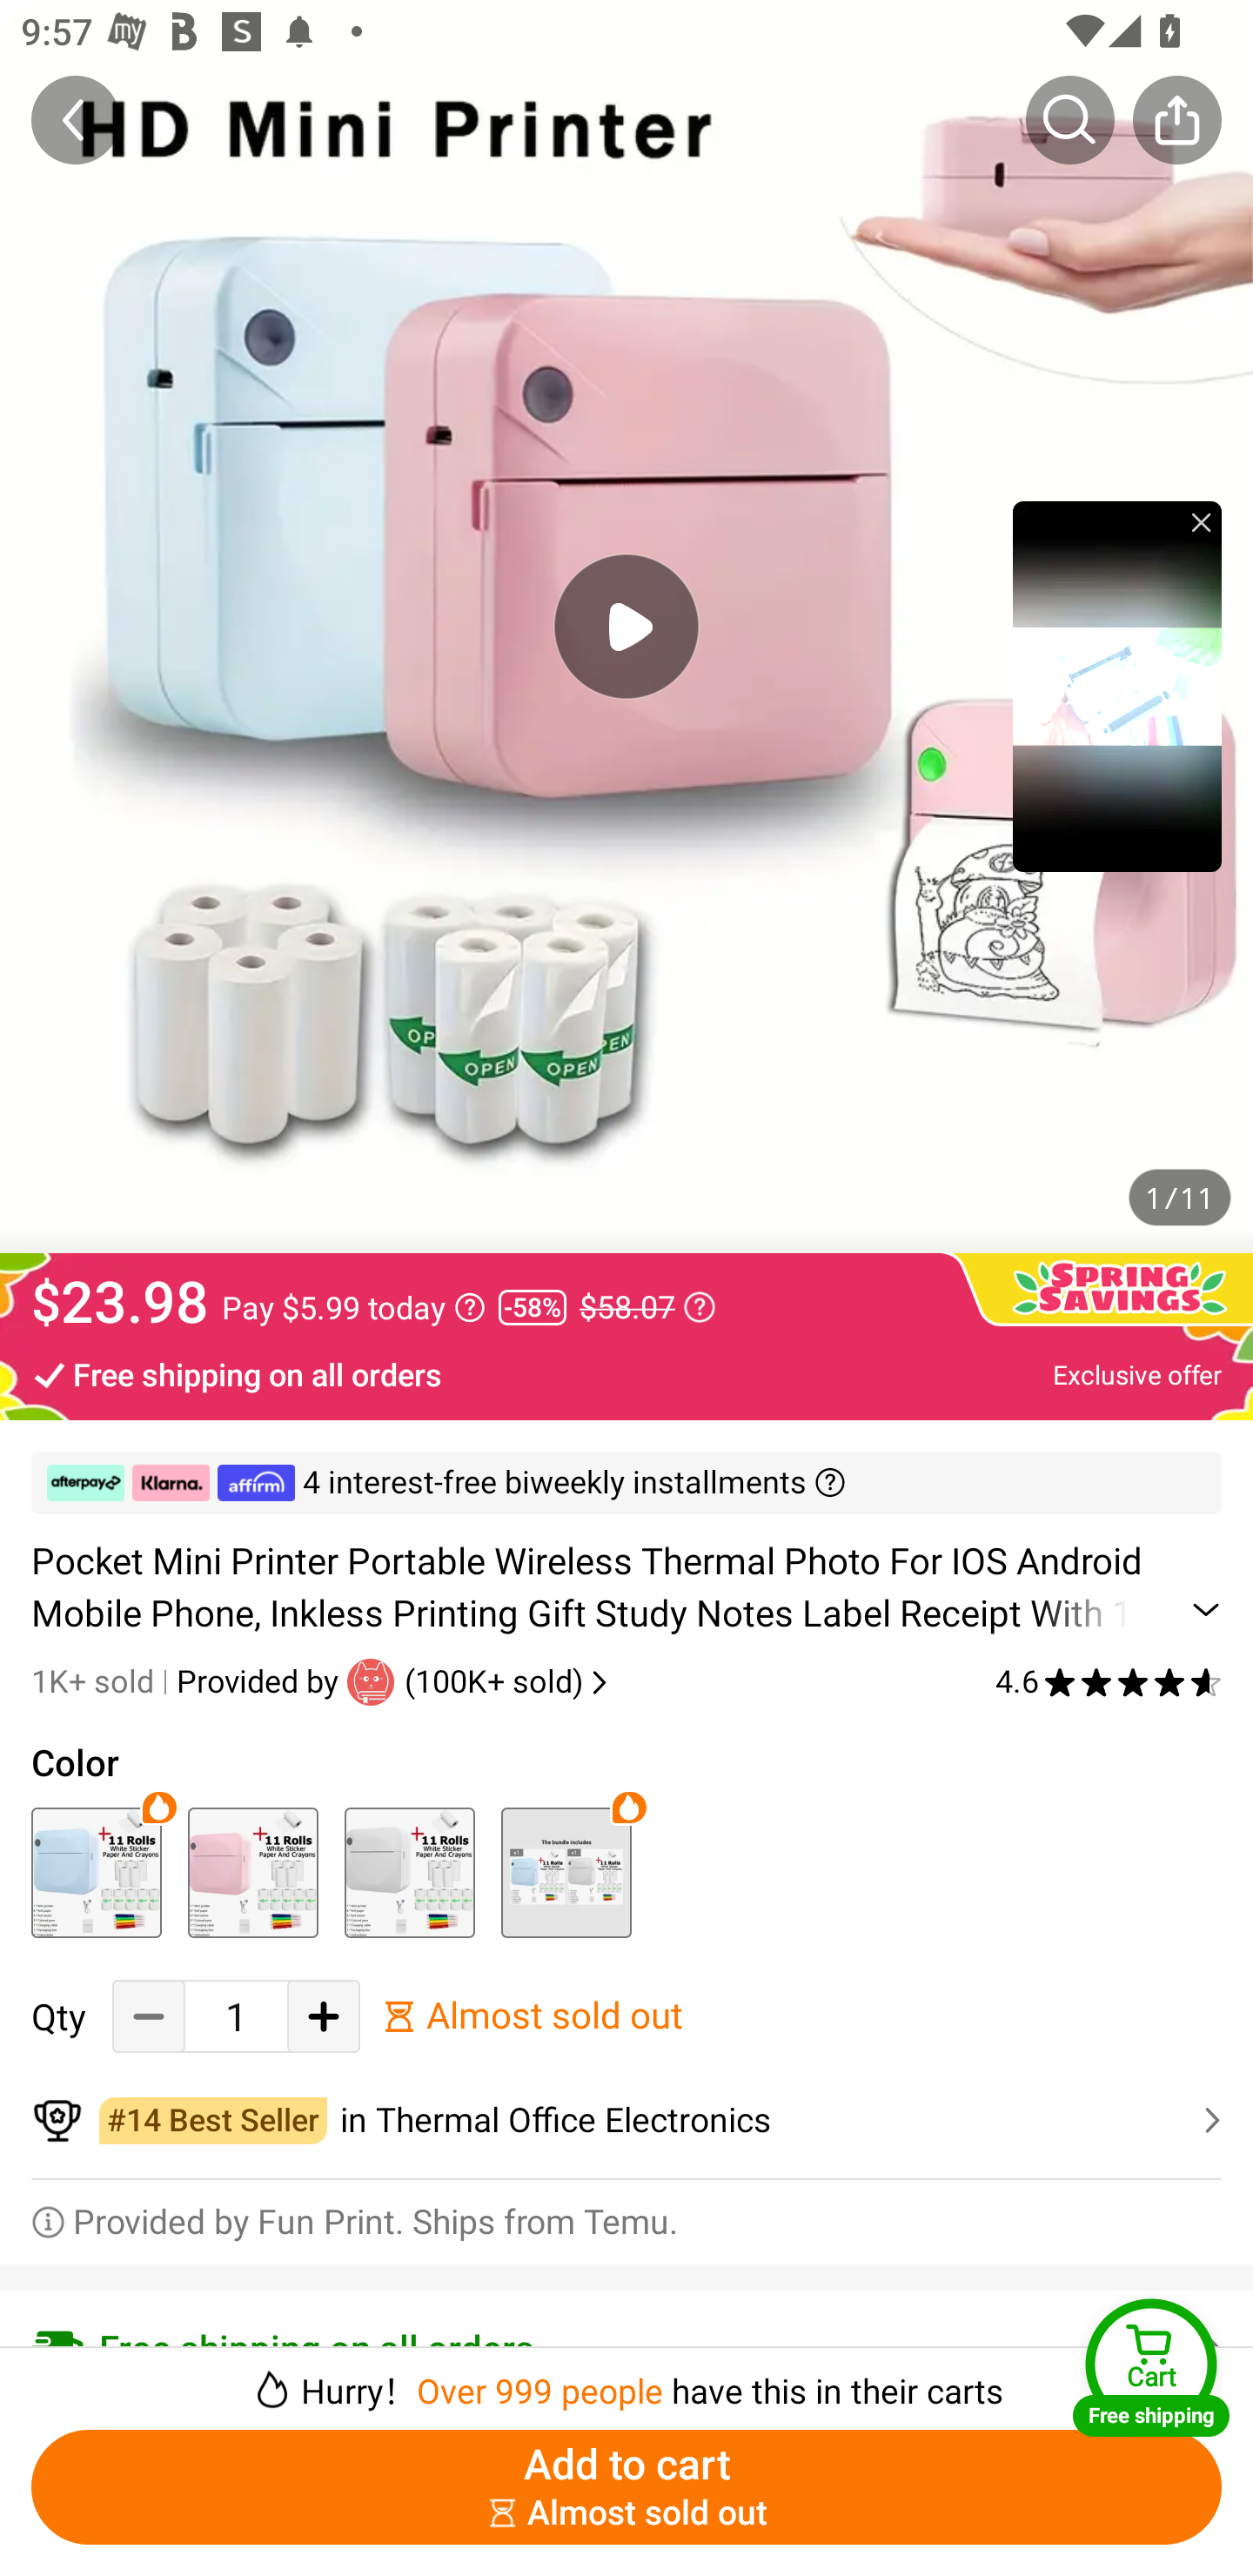 The width and height of the screenshot is (1253, 2576). What do you see at coordinates (1117, 686) in the screenshot?
I see `tronplayer_view` at bounding box center [1117, 686].